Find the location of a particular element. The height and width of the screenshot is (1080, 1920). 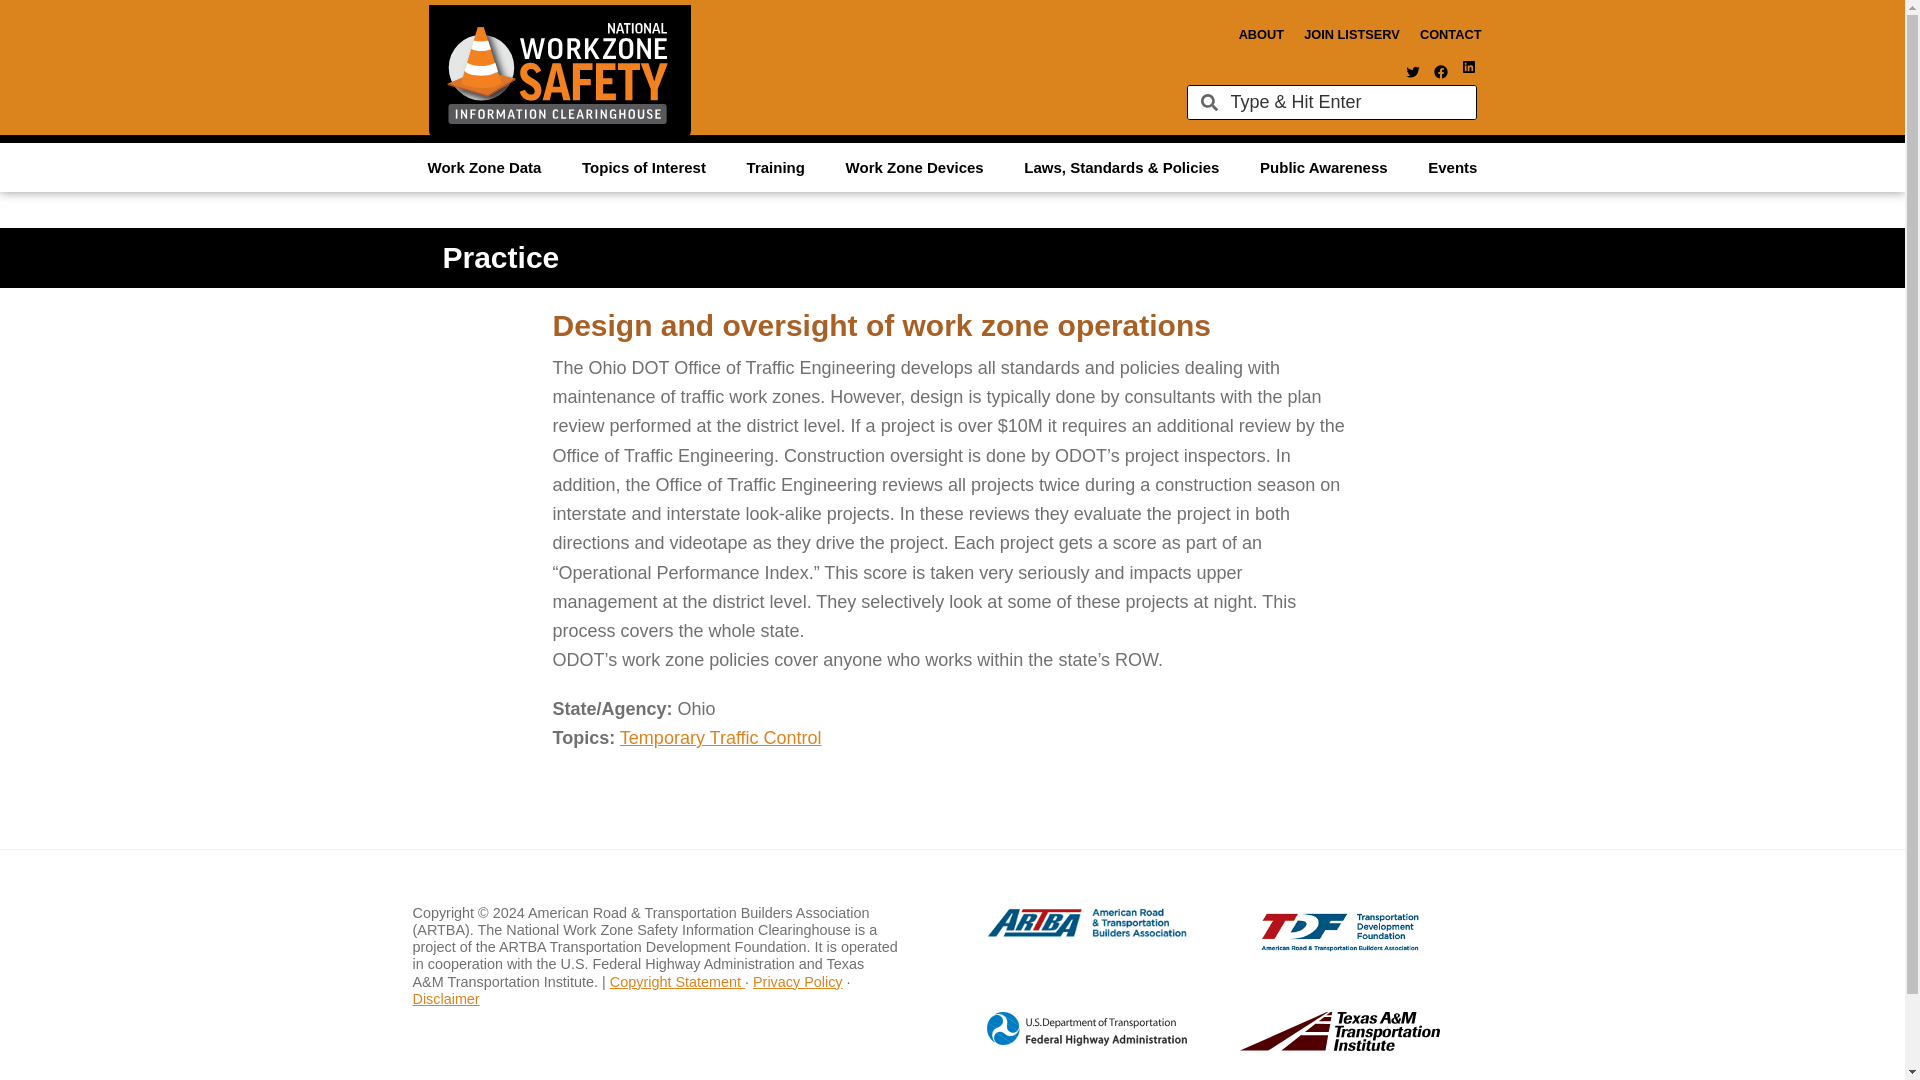

TWITTER is located at coordinates (1412, 71).